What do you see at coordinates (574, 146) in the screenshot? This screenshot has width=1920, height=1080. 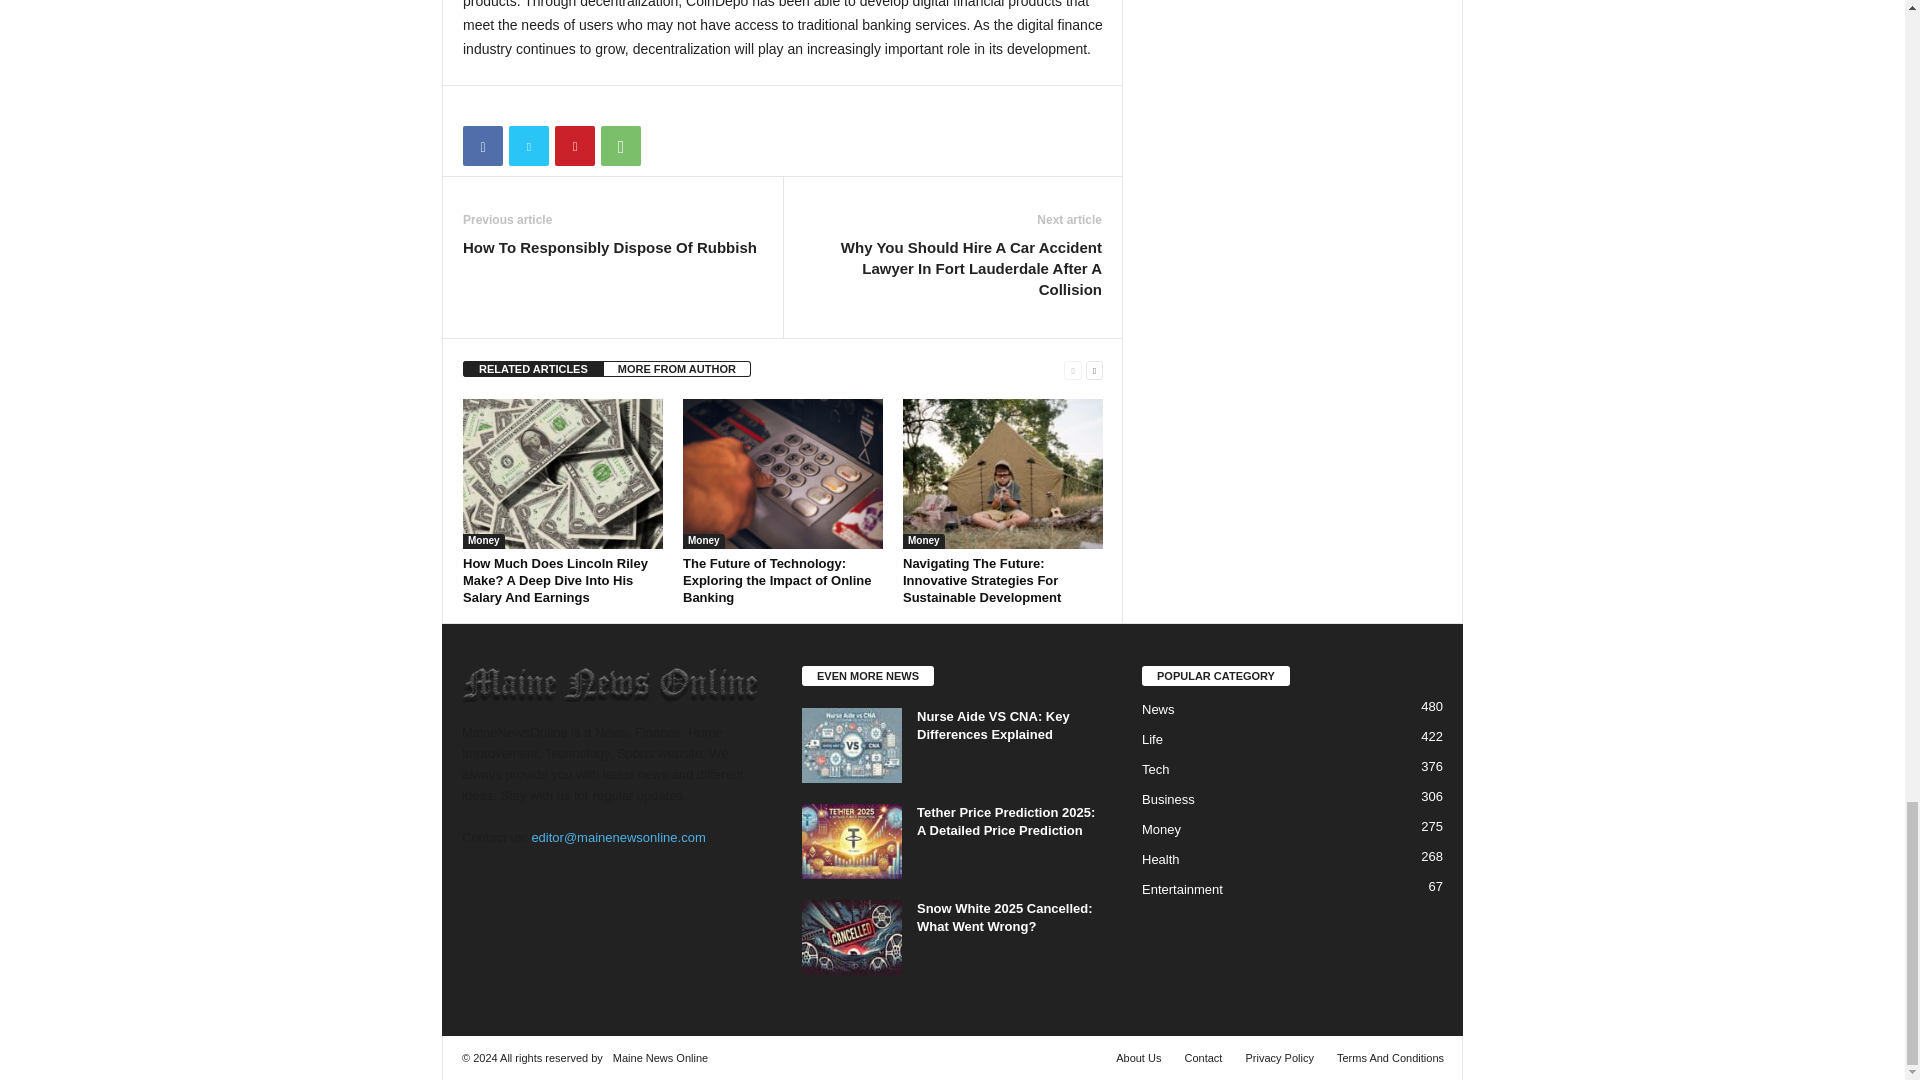 I see `Pinterest` at bounding box center [574, 146].